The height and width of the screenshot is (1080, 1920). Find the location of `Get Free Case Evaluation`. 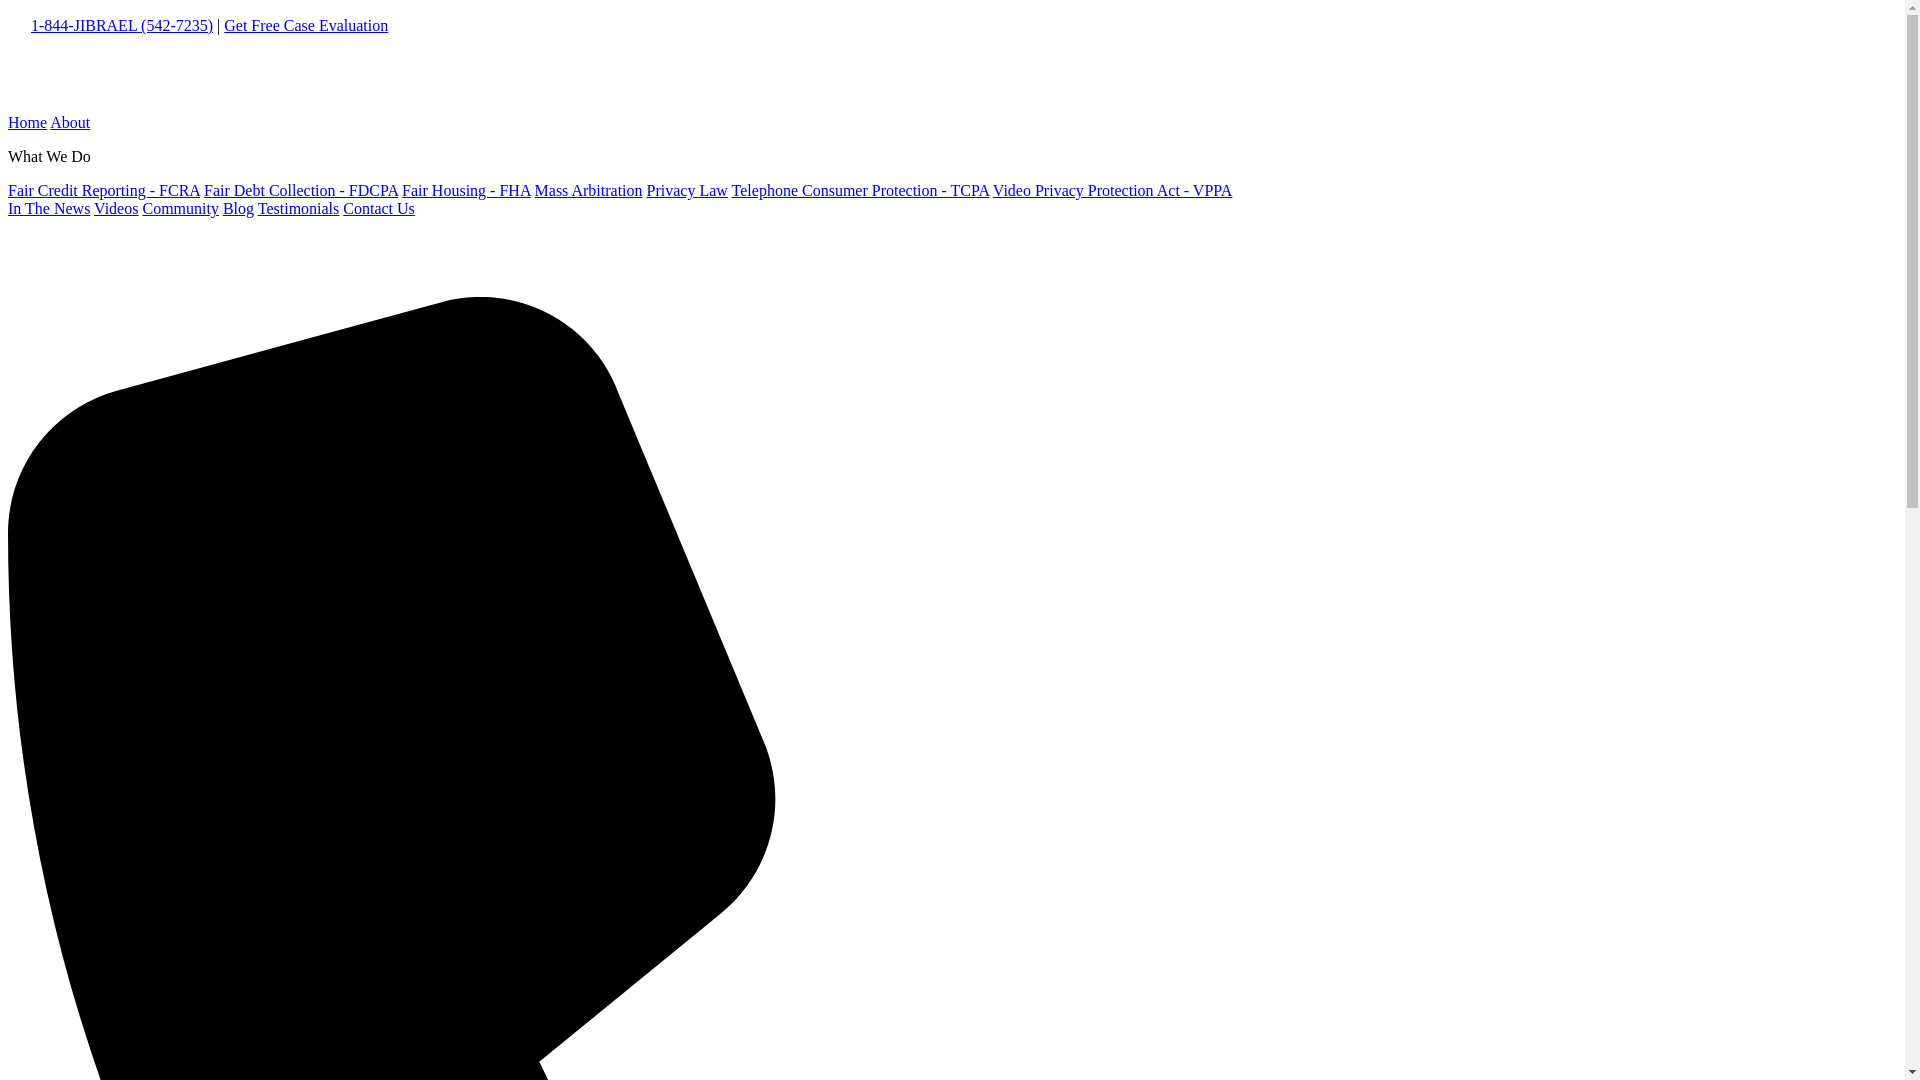

Get Free Case Evaluation is located at coordinates (306, 25).